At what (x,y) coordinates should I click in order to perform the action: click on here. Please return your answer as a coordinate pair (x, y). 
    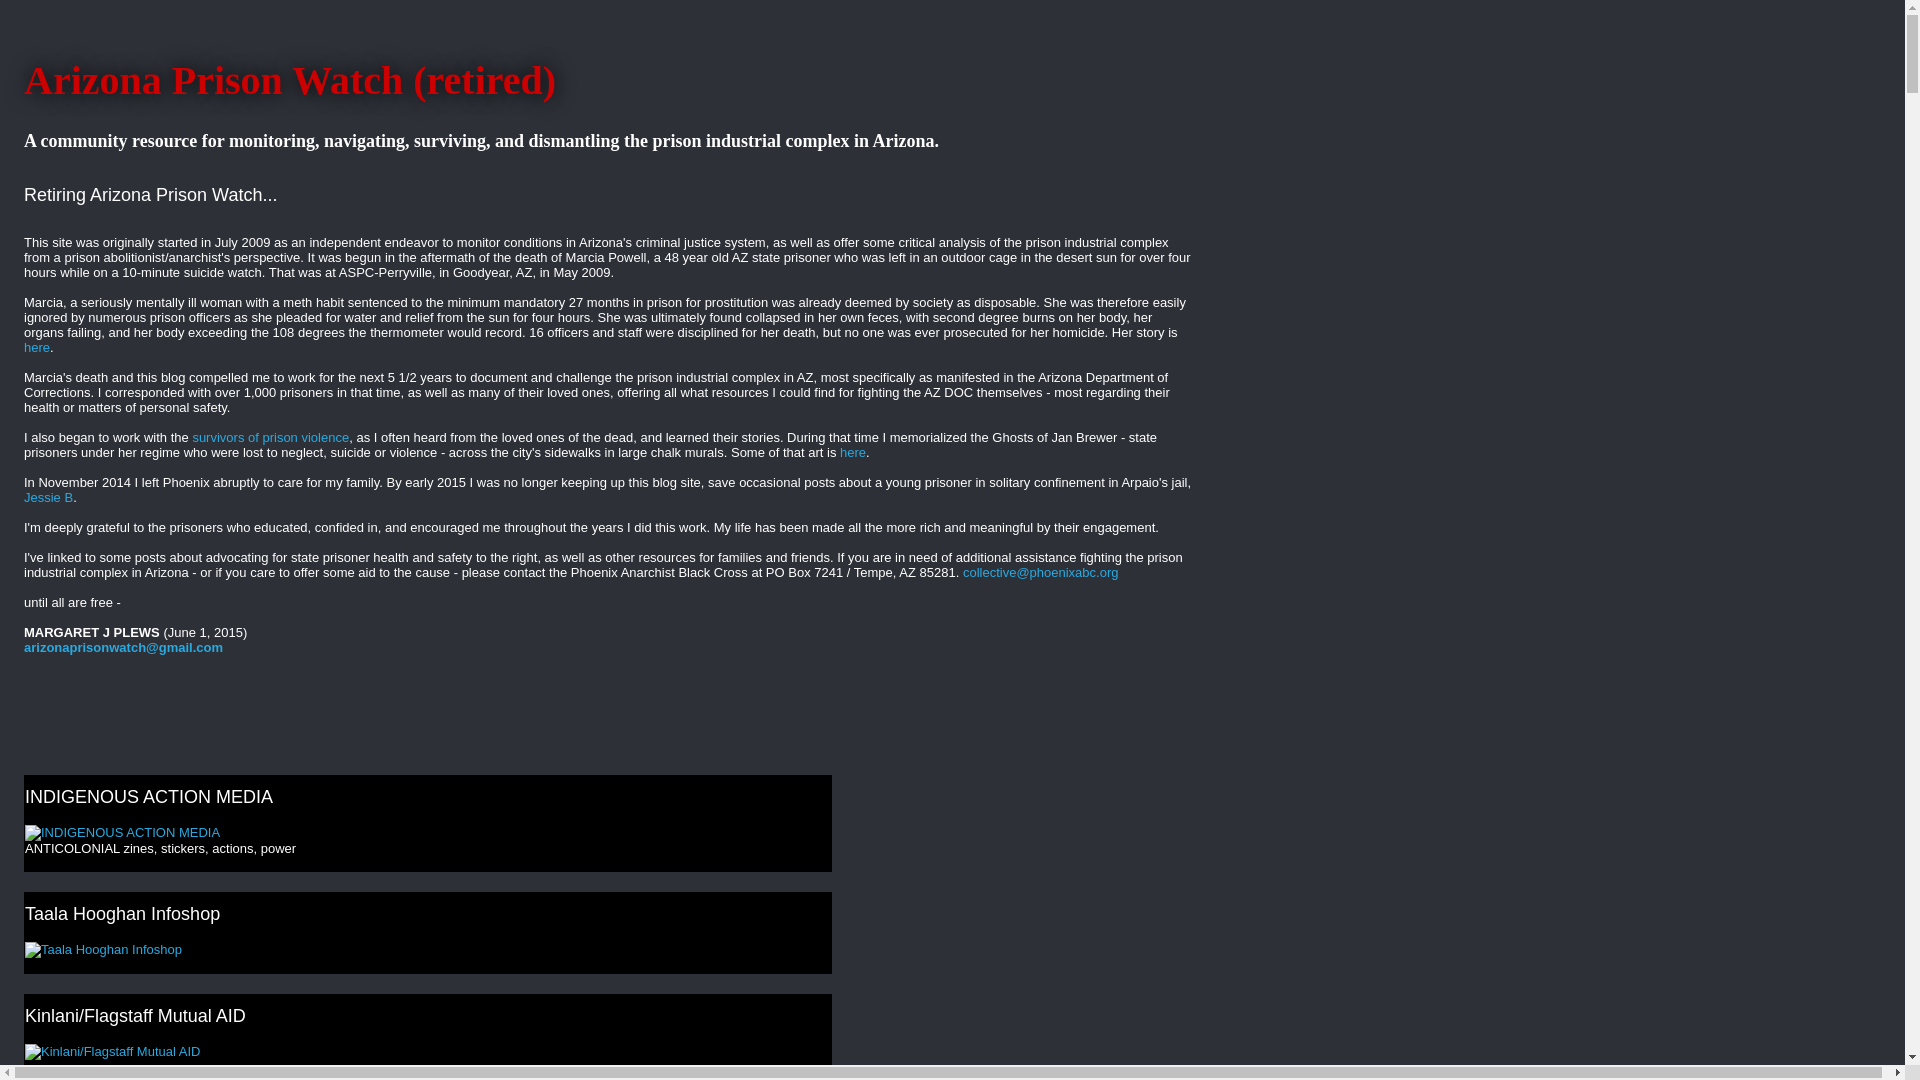
    Looking at the image, I should click on (852, 452).